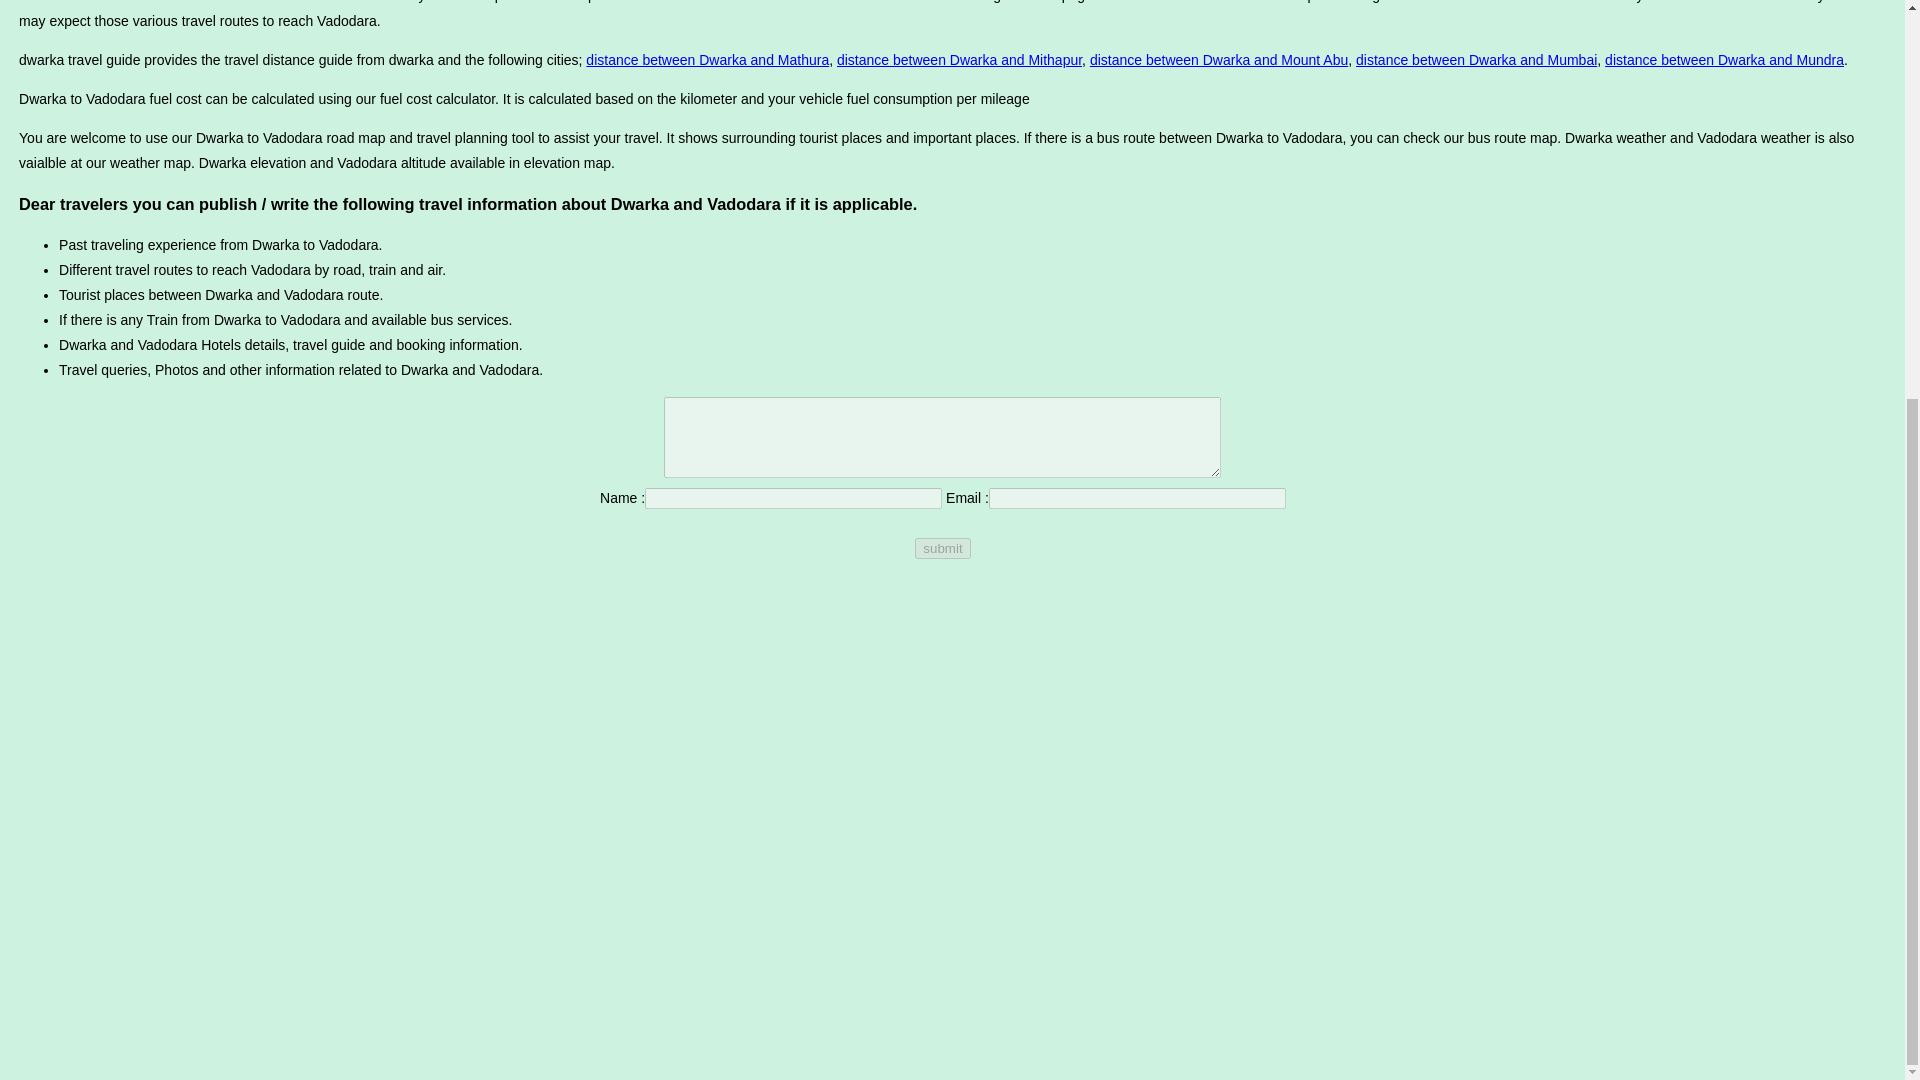 This screenshot has height=1080, width=1920. Describe the element at coordinates (960, 60) in the screenshot. I see `distance between Dwarka and Mithapur` at that location.